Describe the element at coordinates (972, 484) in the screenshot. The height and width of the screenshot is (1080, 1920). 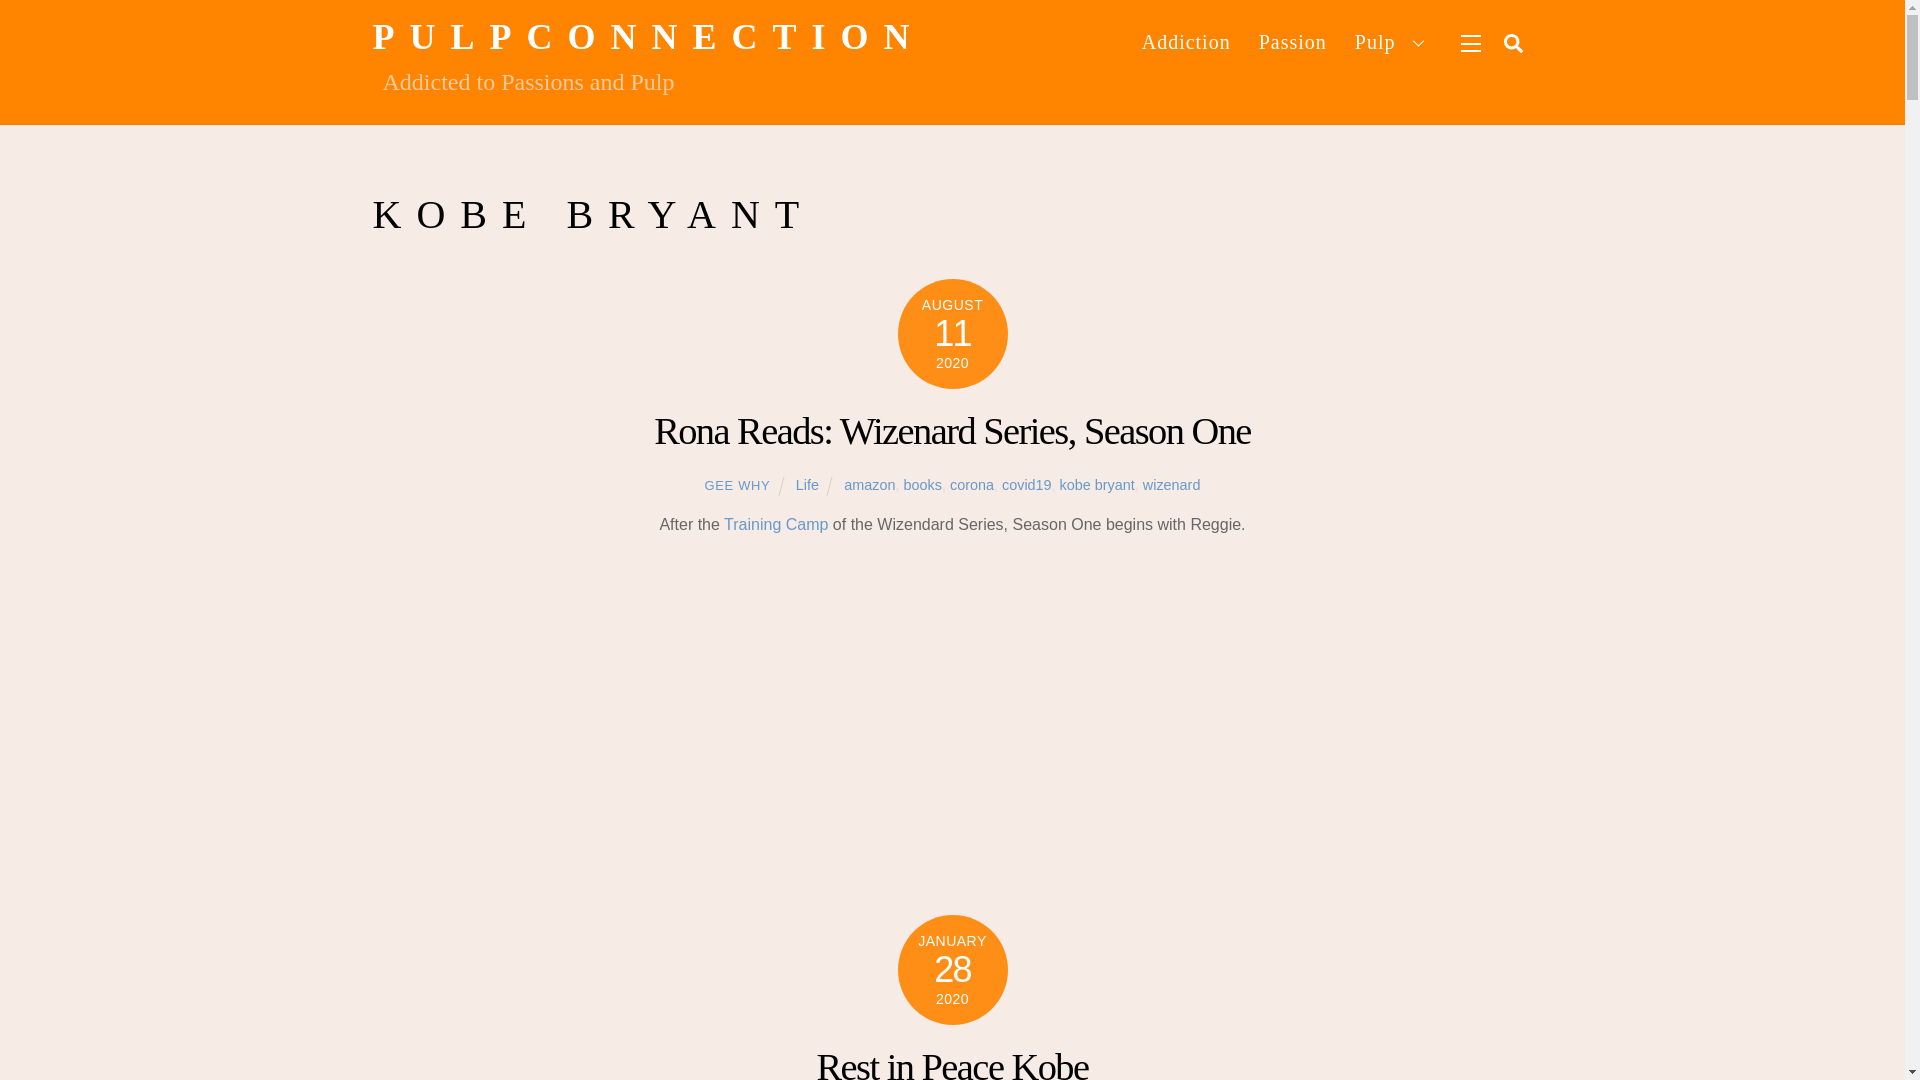
I see `corona` at that location.